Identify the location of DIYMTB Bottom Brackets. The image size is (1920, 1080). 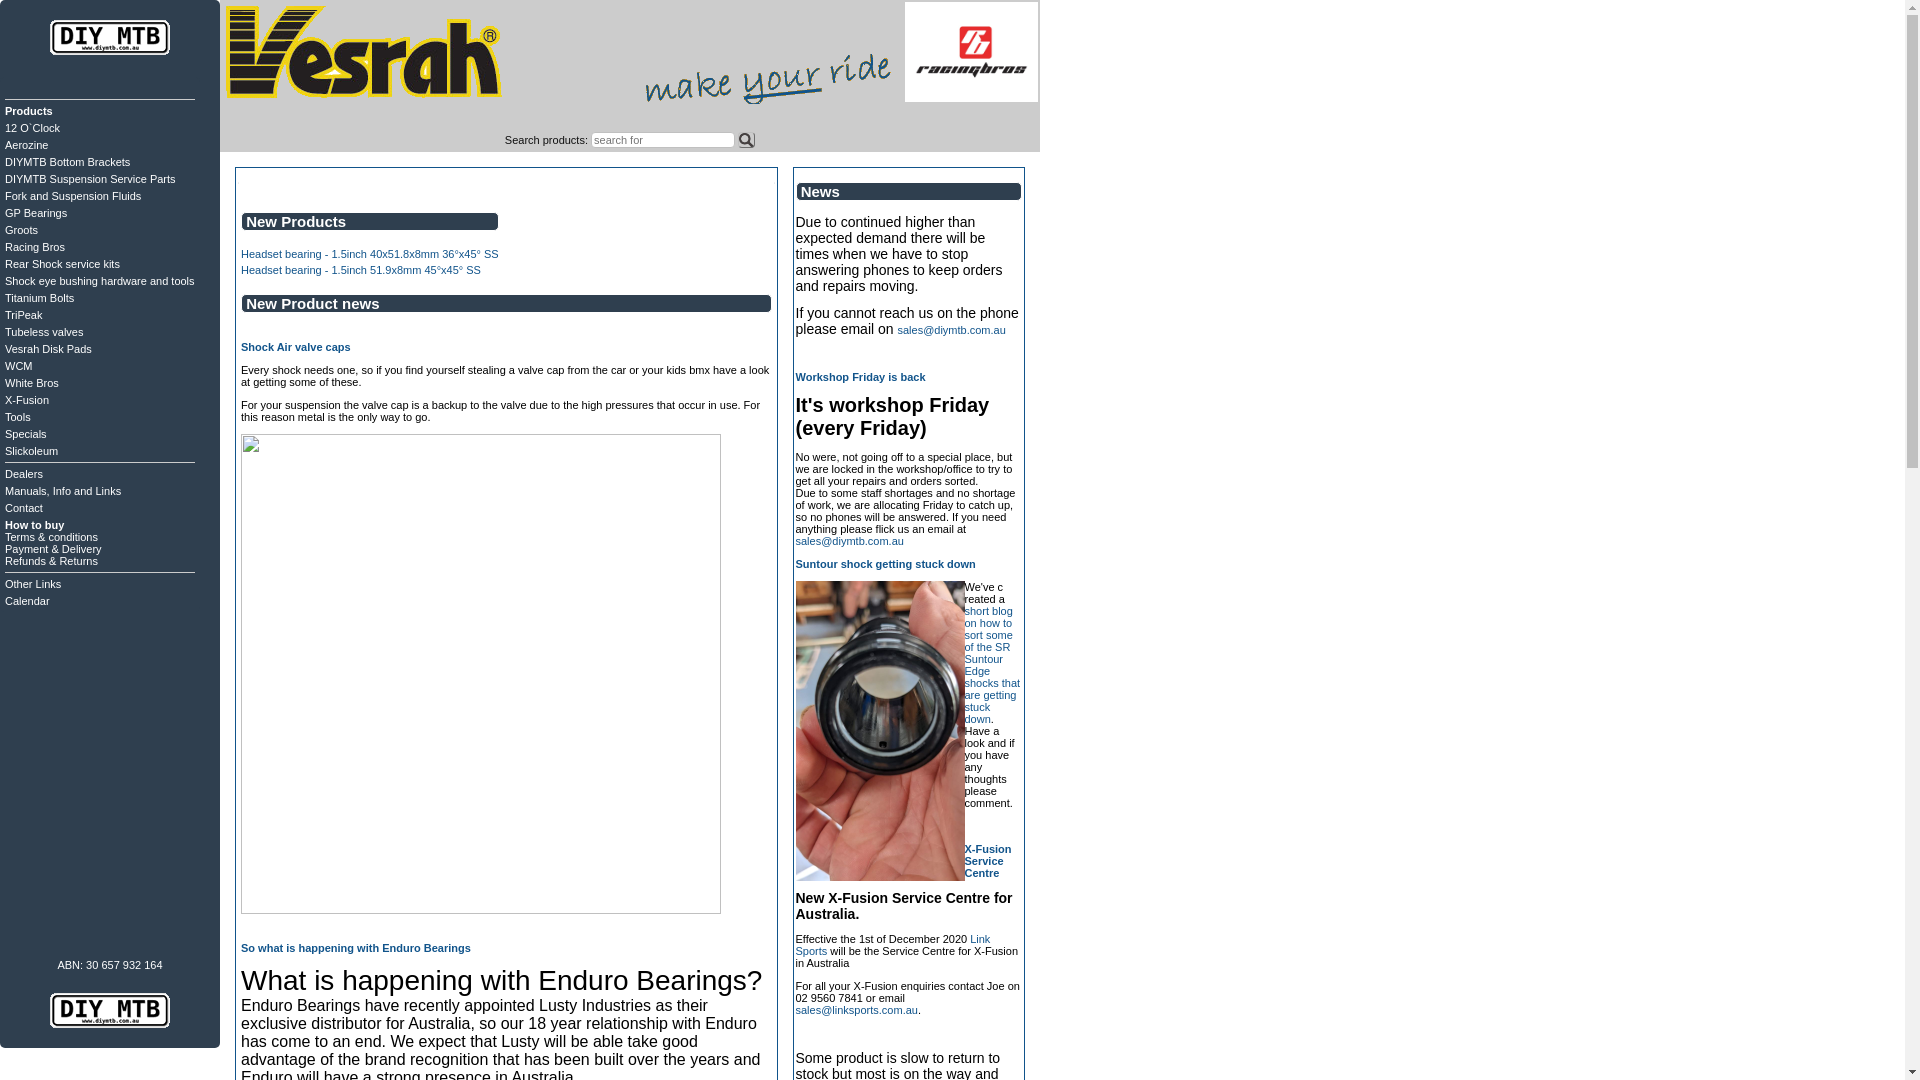
(68, 162).